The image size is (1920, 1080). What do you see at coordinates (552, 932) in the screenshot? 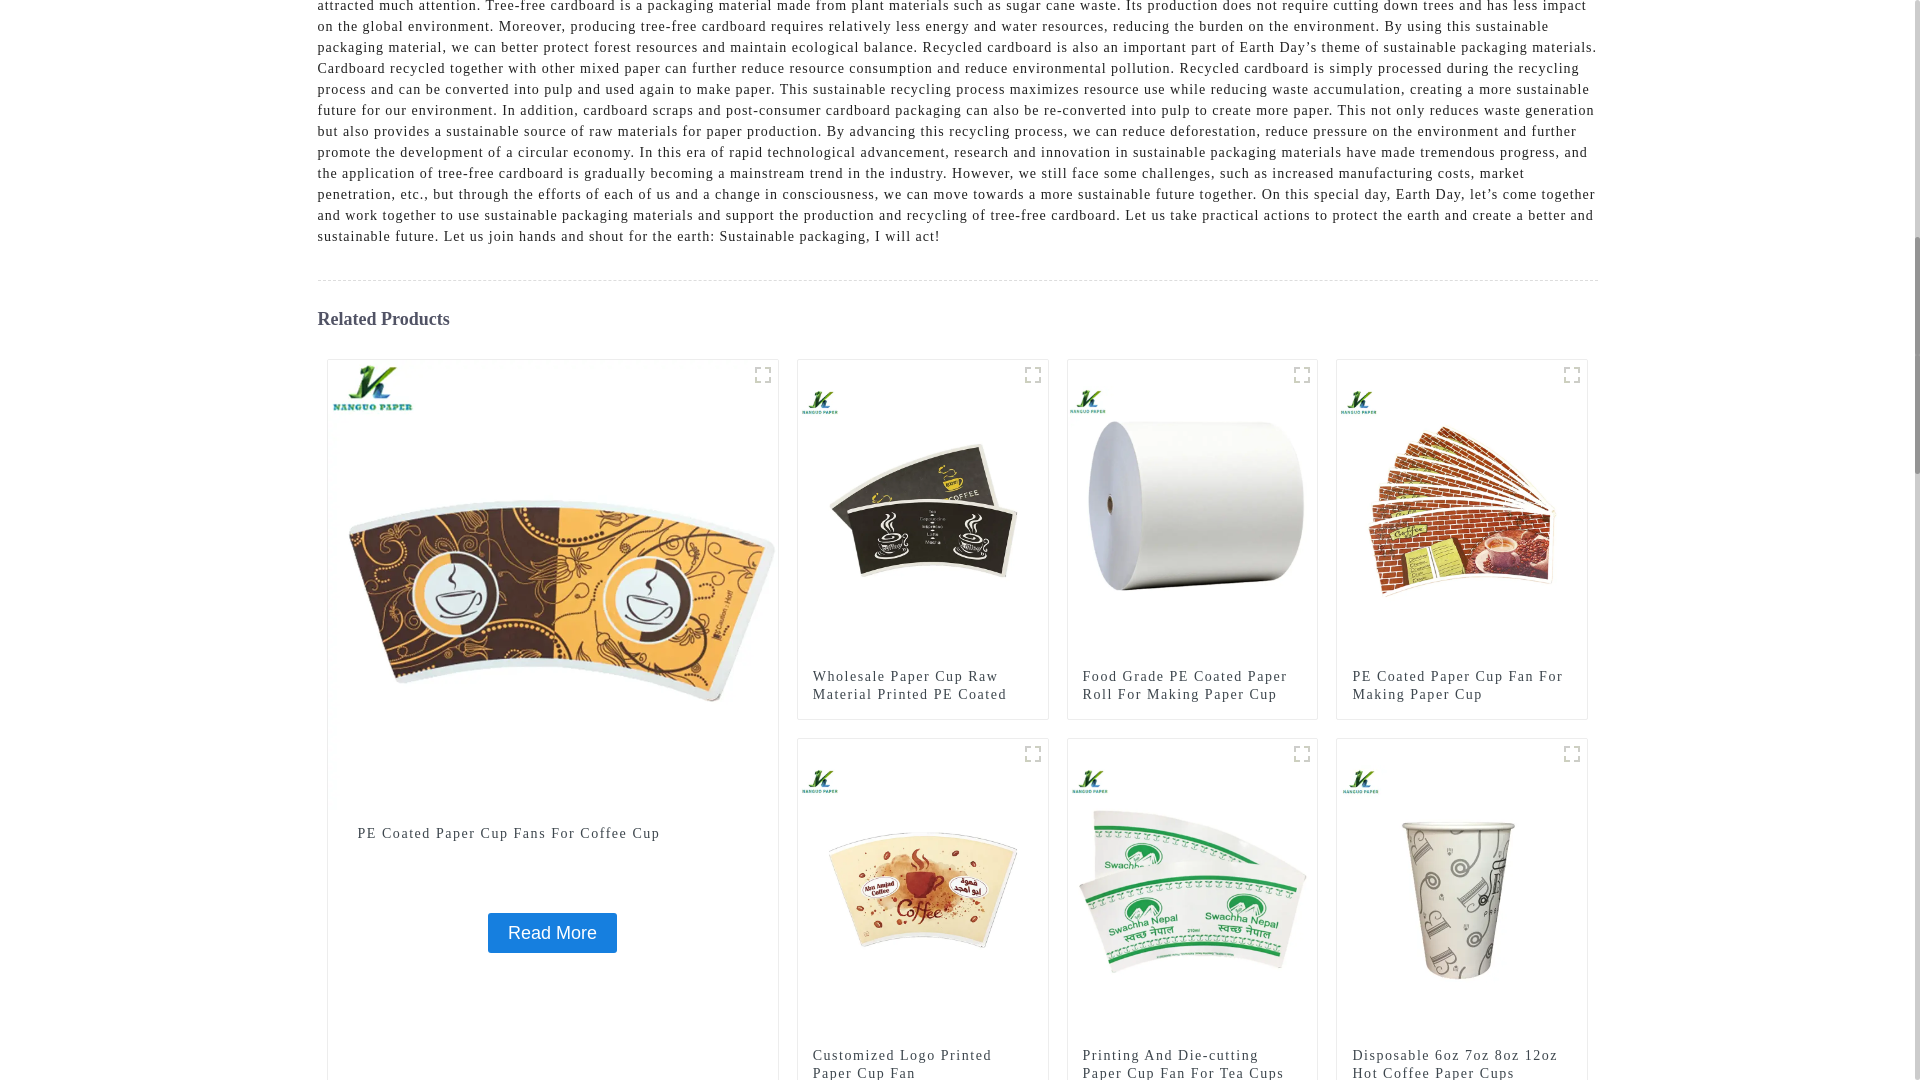
I see `Read More` at bounding box center [552, 932].